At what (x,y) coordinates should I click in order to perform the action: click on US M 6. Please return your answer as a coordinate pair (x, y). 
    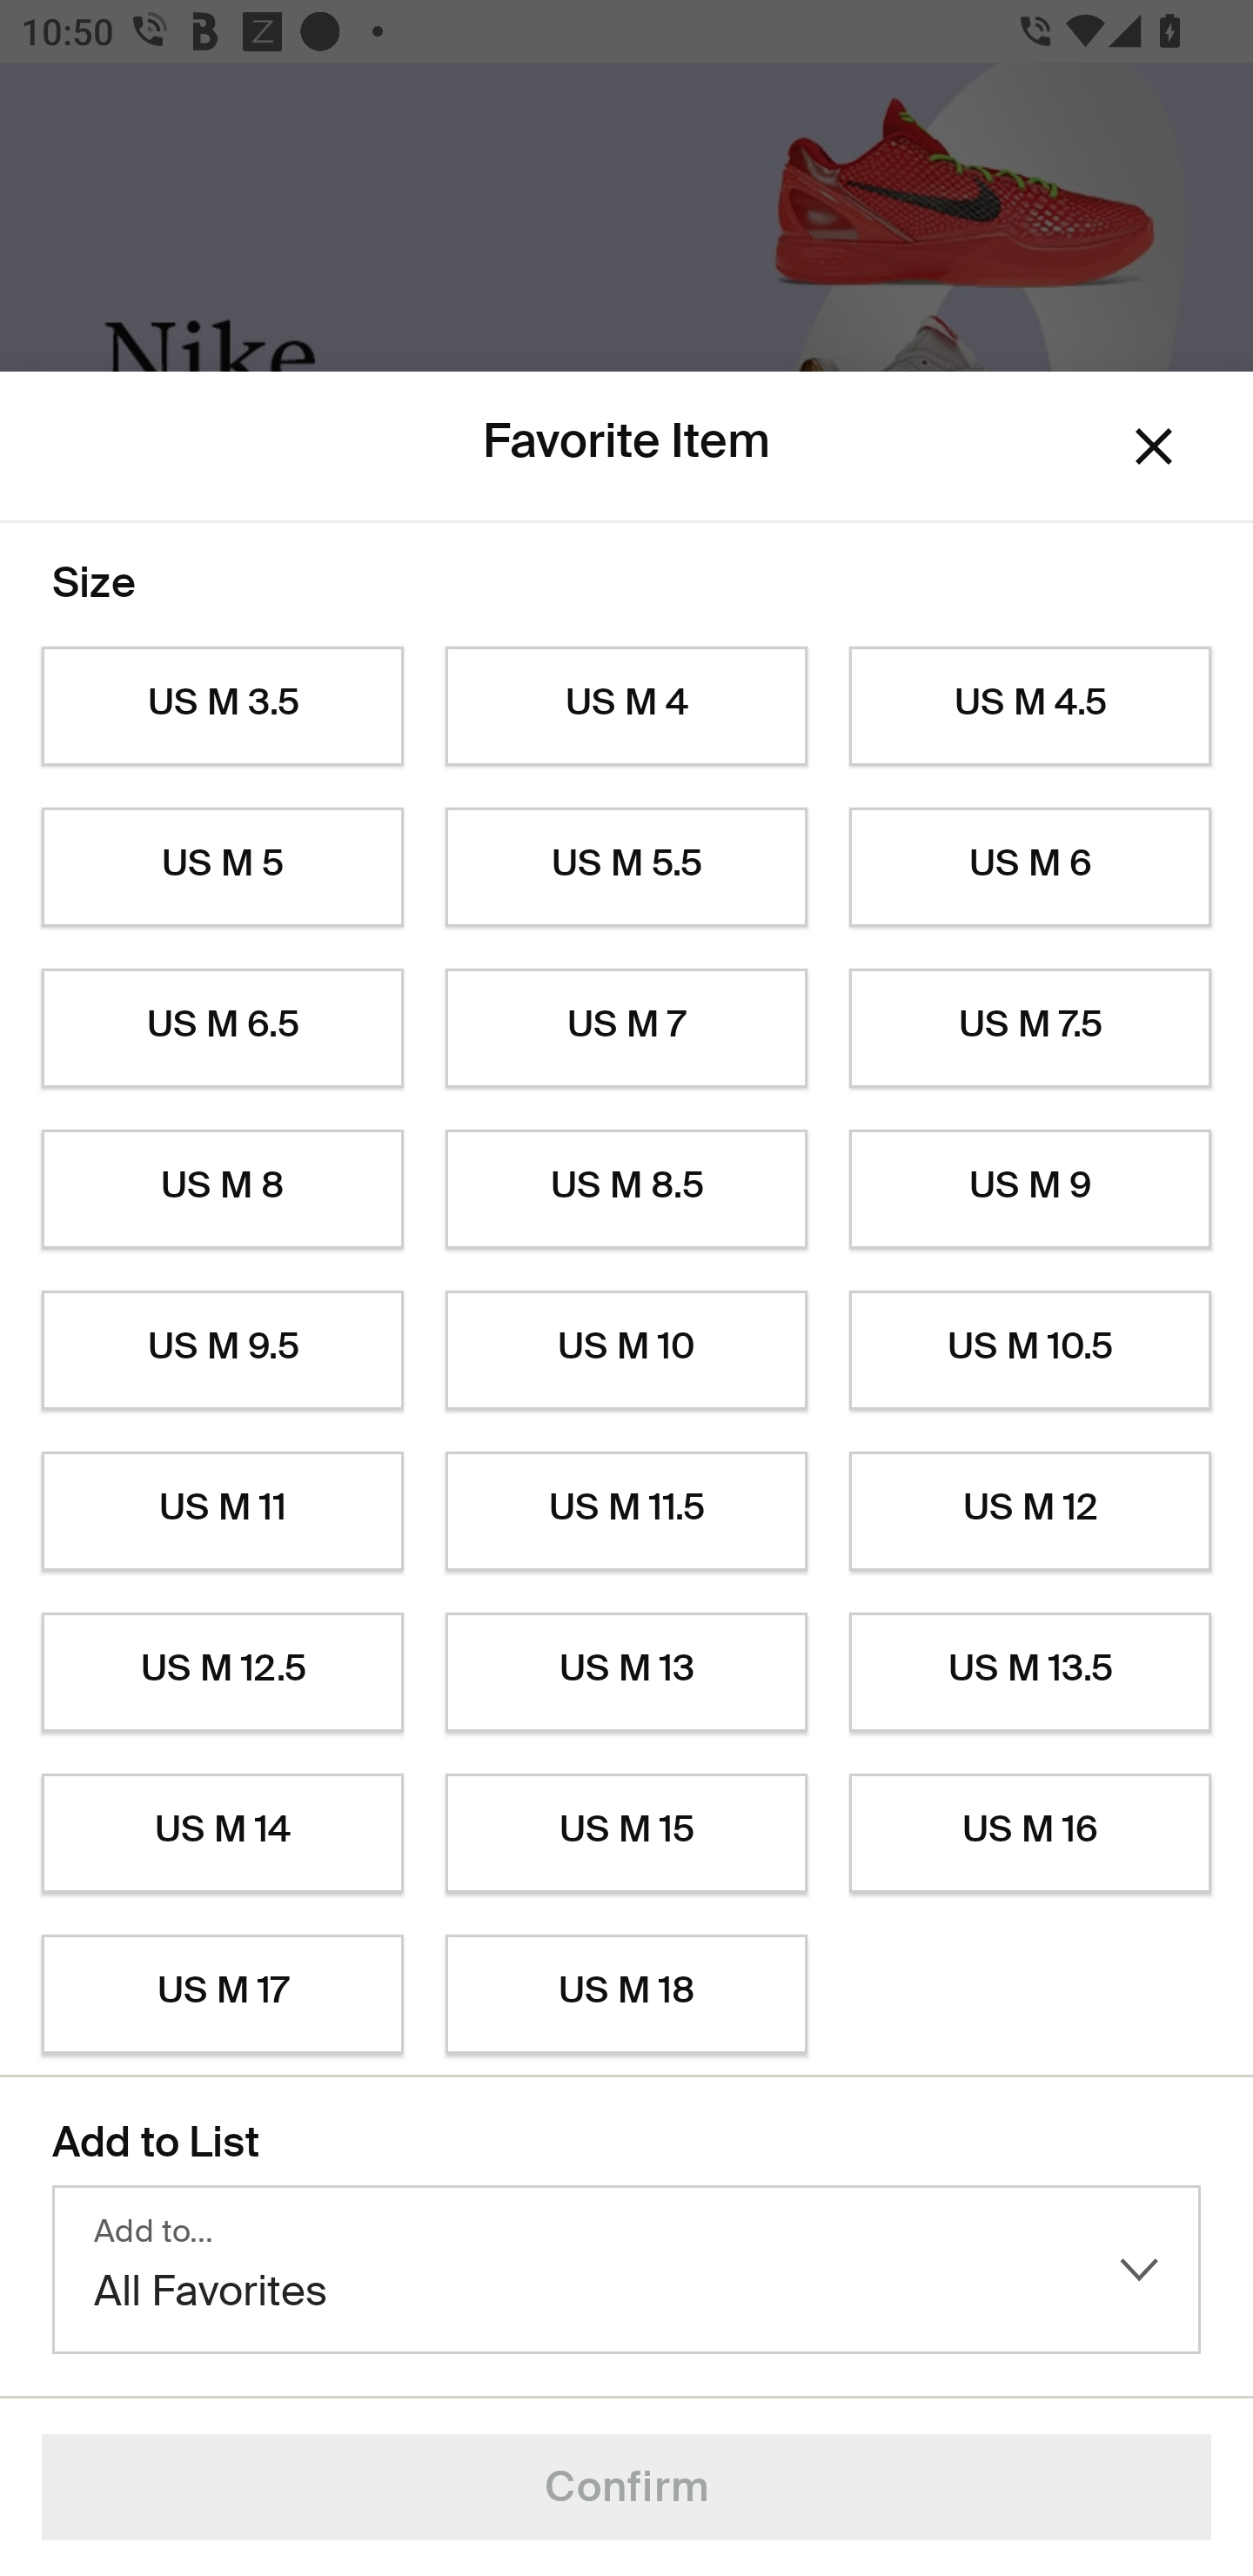
    Looking at the image, I should click on (1030, 867).